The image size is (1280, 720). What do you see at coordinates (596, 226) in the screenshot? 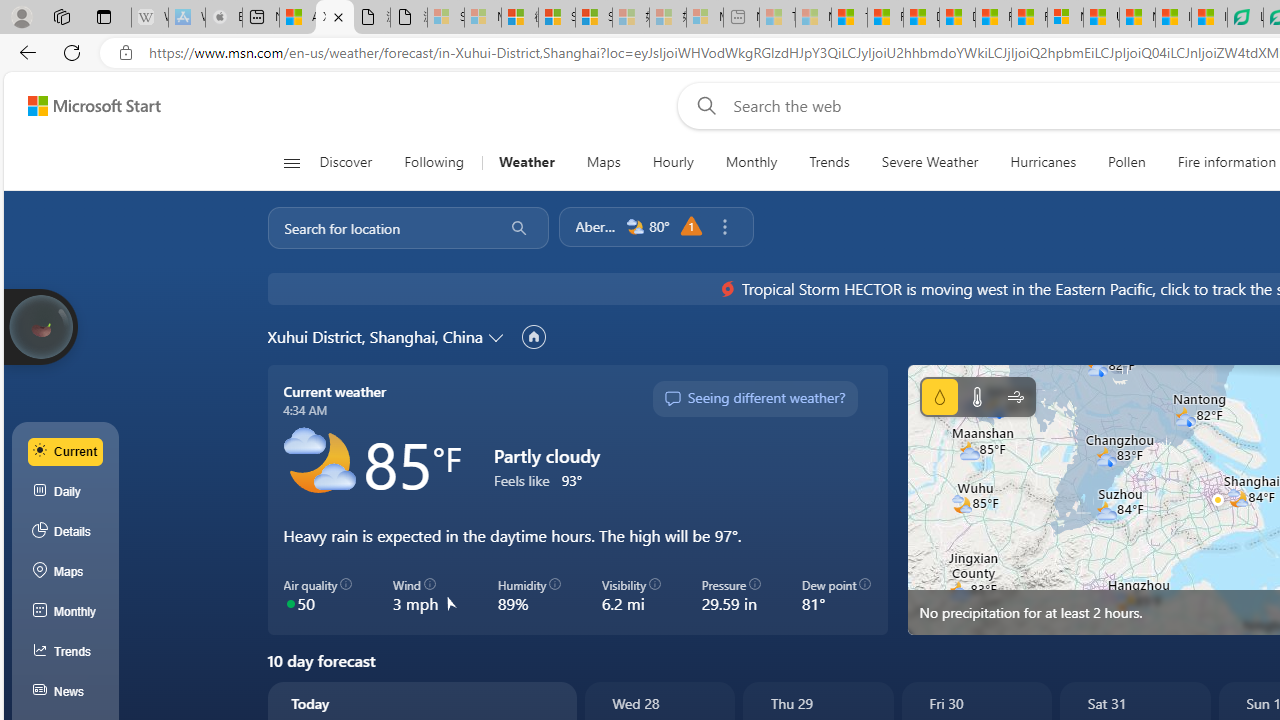
I see `Aberdeen` at bounding box center [596, 226].